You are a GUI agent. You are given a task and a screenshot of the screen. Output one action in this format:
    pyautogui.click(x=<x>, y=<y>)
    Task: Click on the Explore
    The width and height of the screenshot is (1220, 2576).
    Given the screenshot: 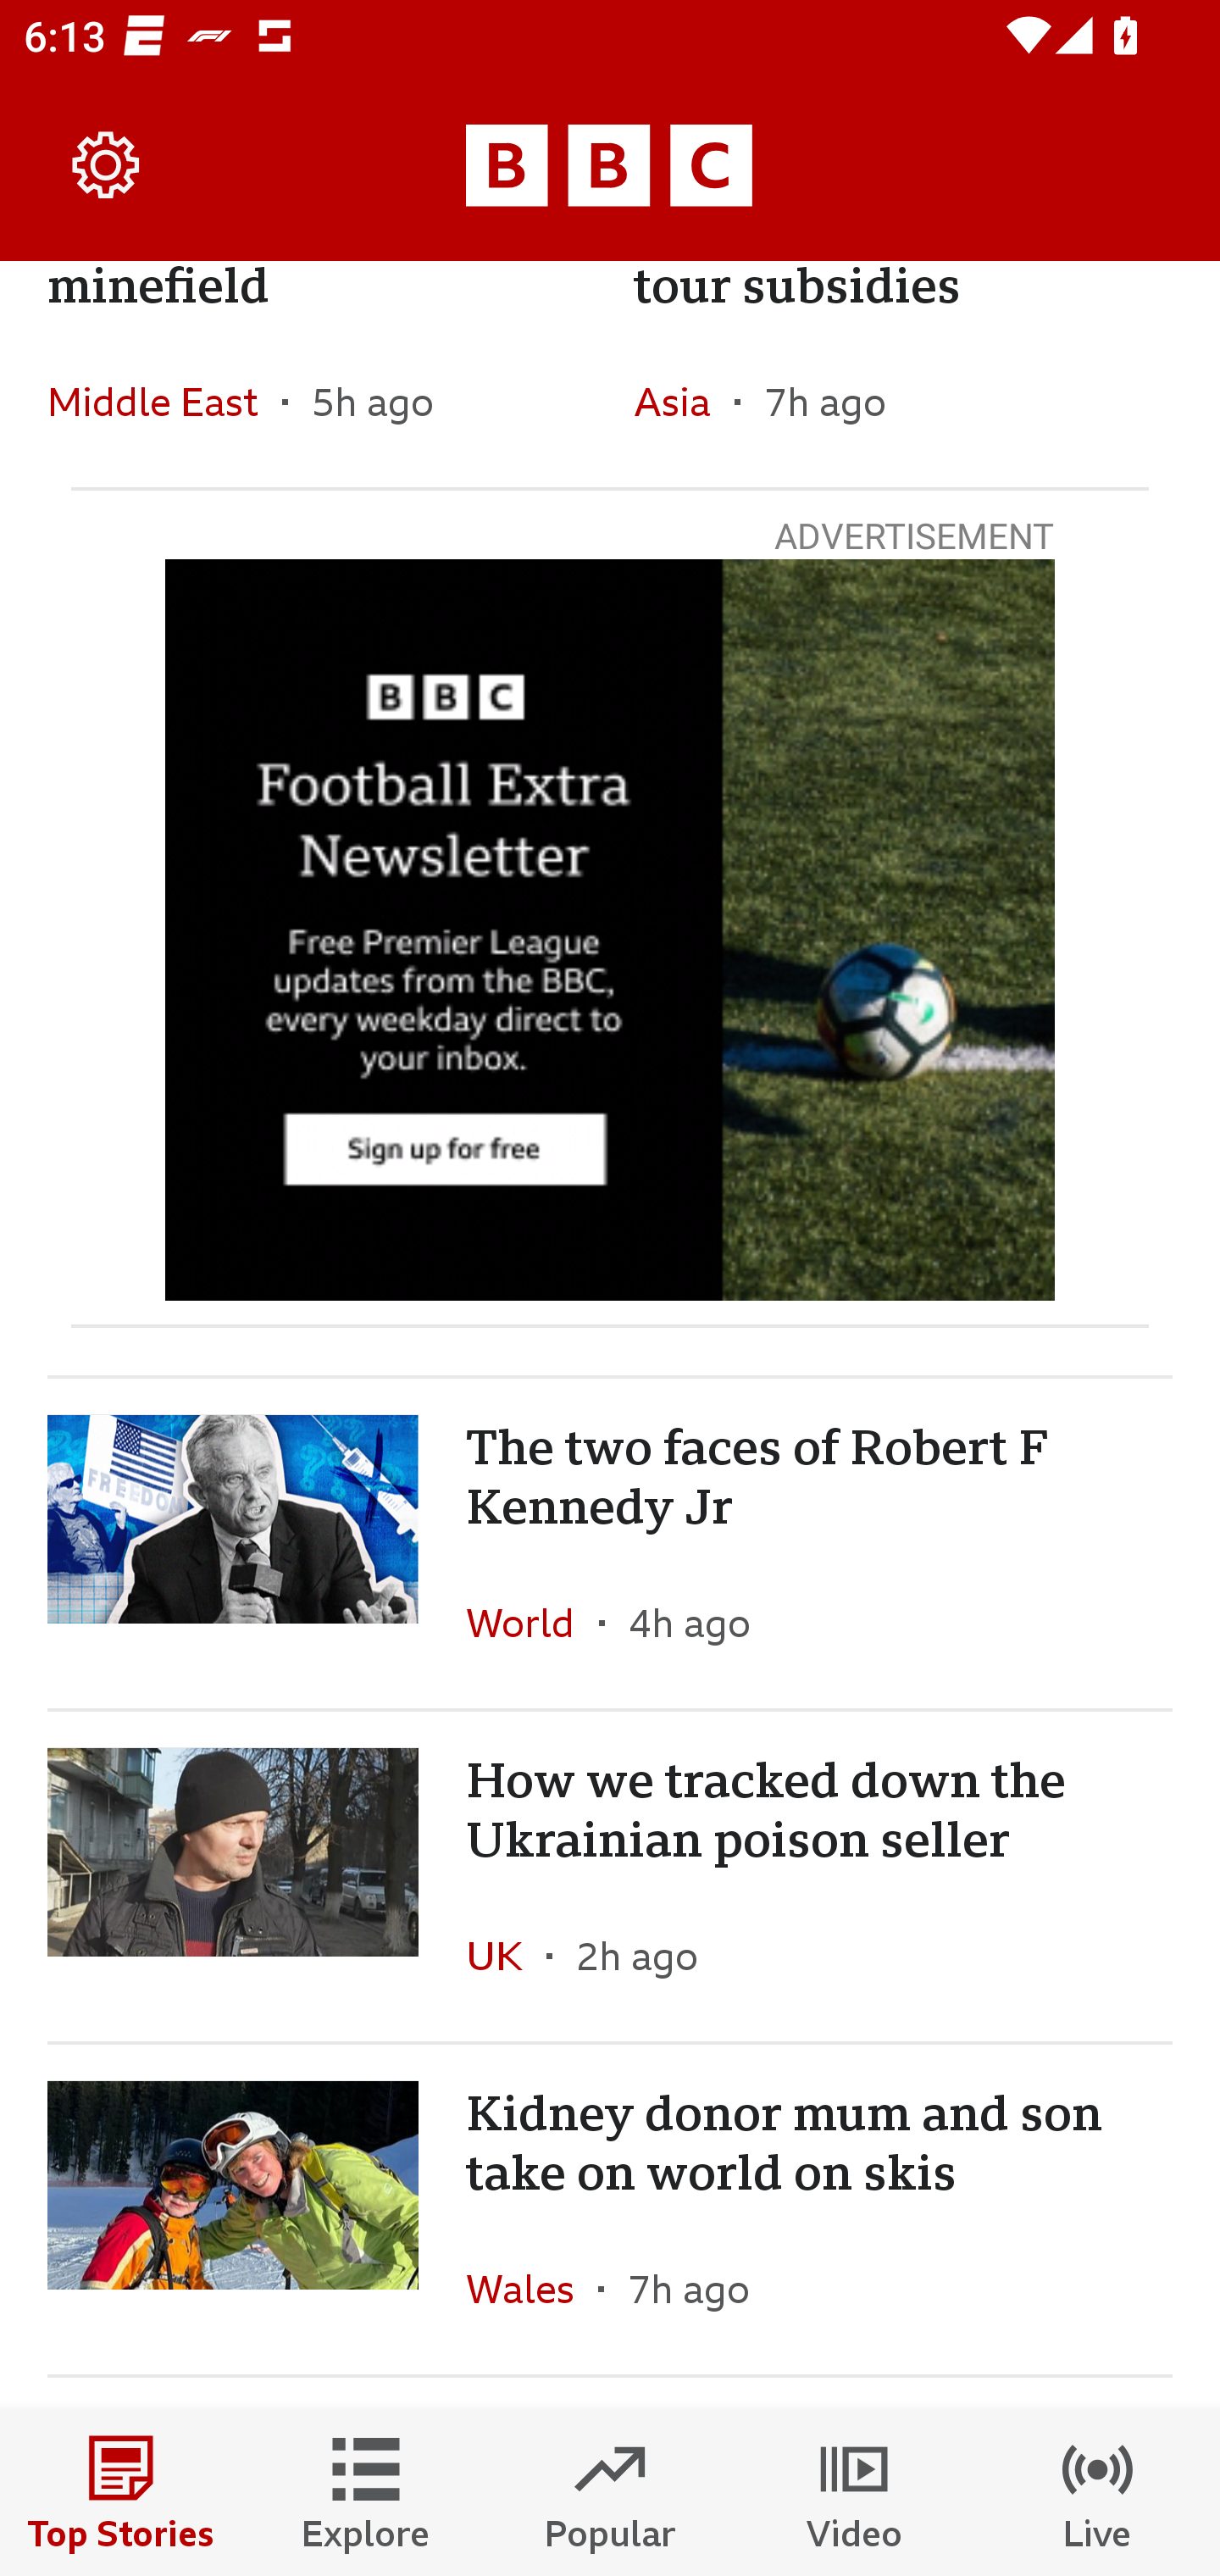 What is the action you would take?
    pyautogui.click(x=366, y=2493)
    